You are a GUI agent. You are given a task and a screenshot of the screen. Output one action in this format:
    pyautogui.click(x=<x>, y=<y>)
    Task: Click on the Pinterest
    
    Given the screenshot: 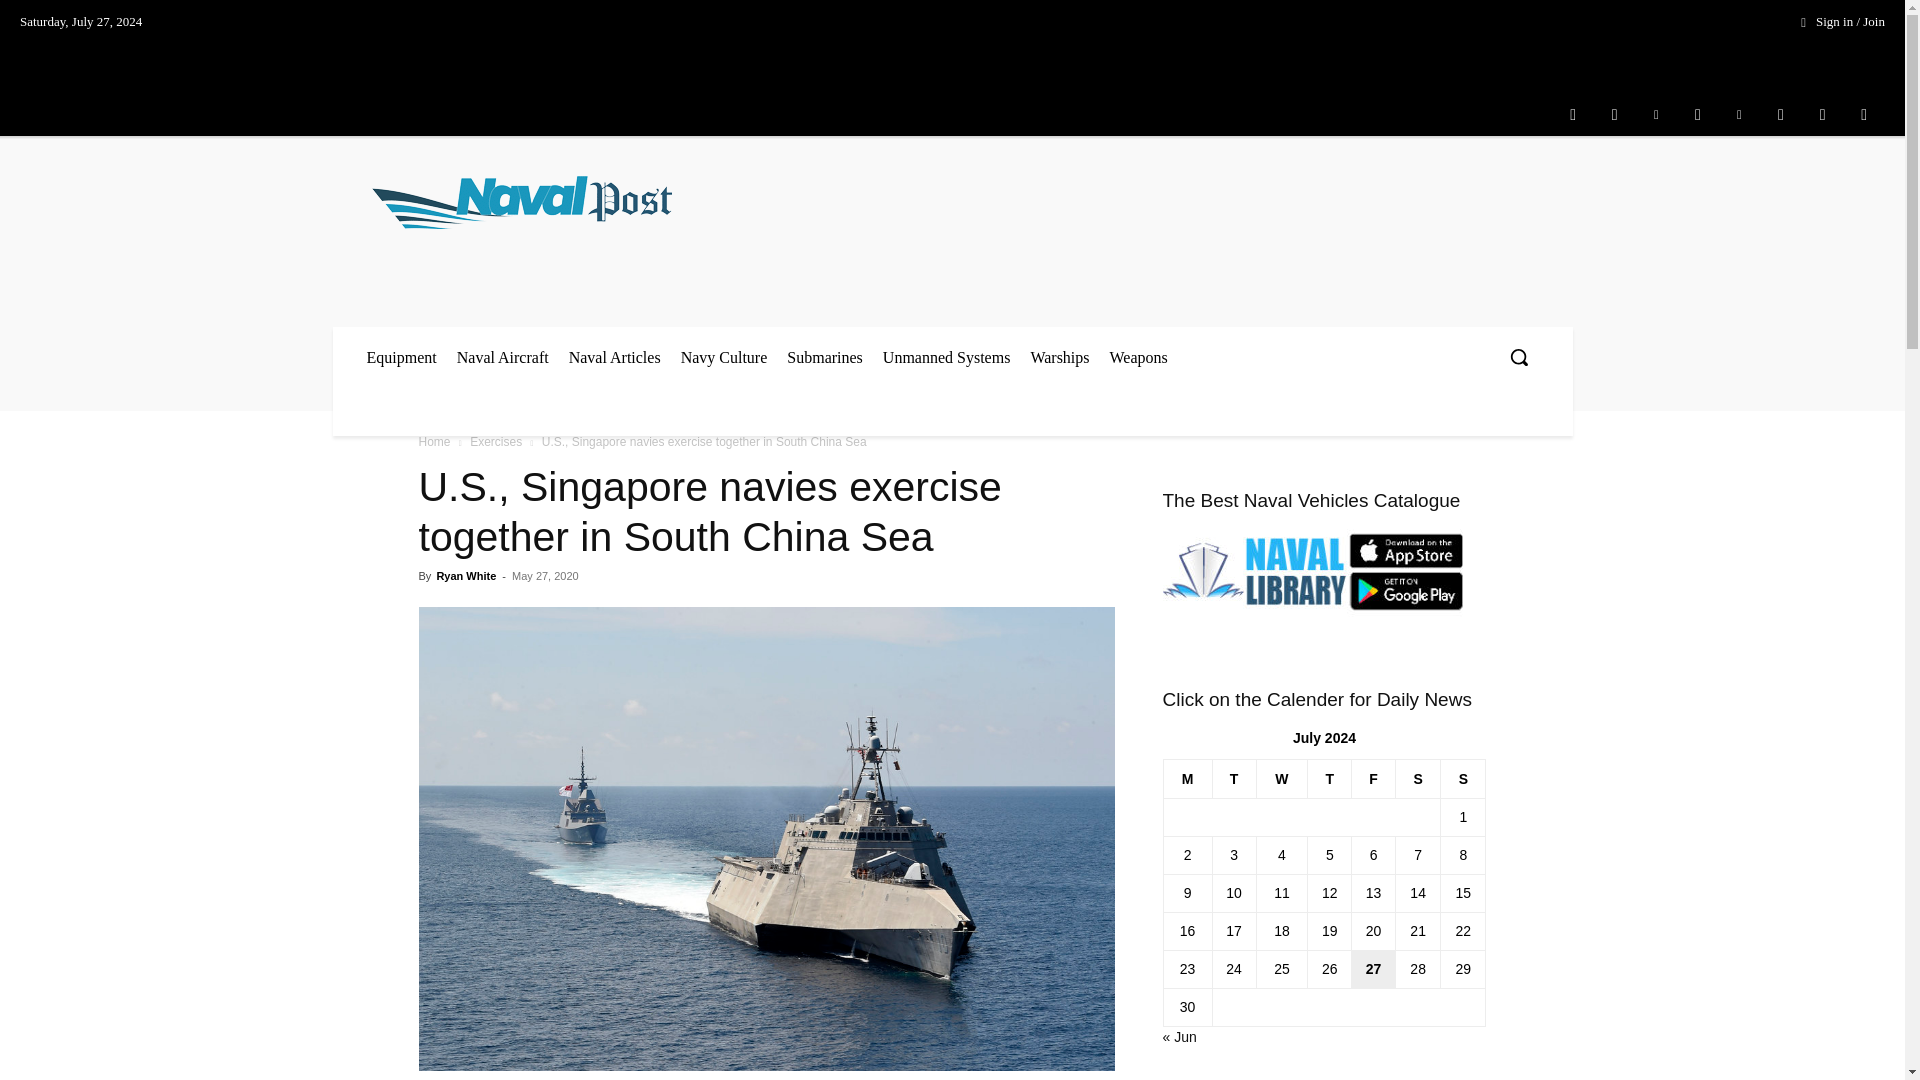 What is the action you would take?
    pyautogui.click(x=1739, y=114)
    